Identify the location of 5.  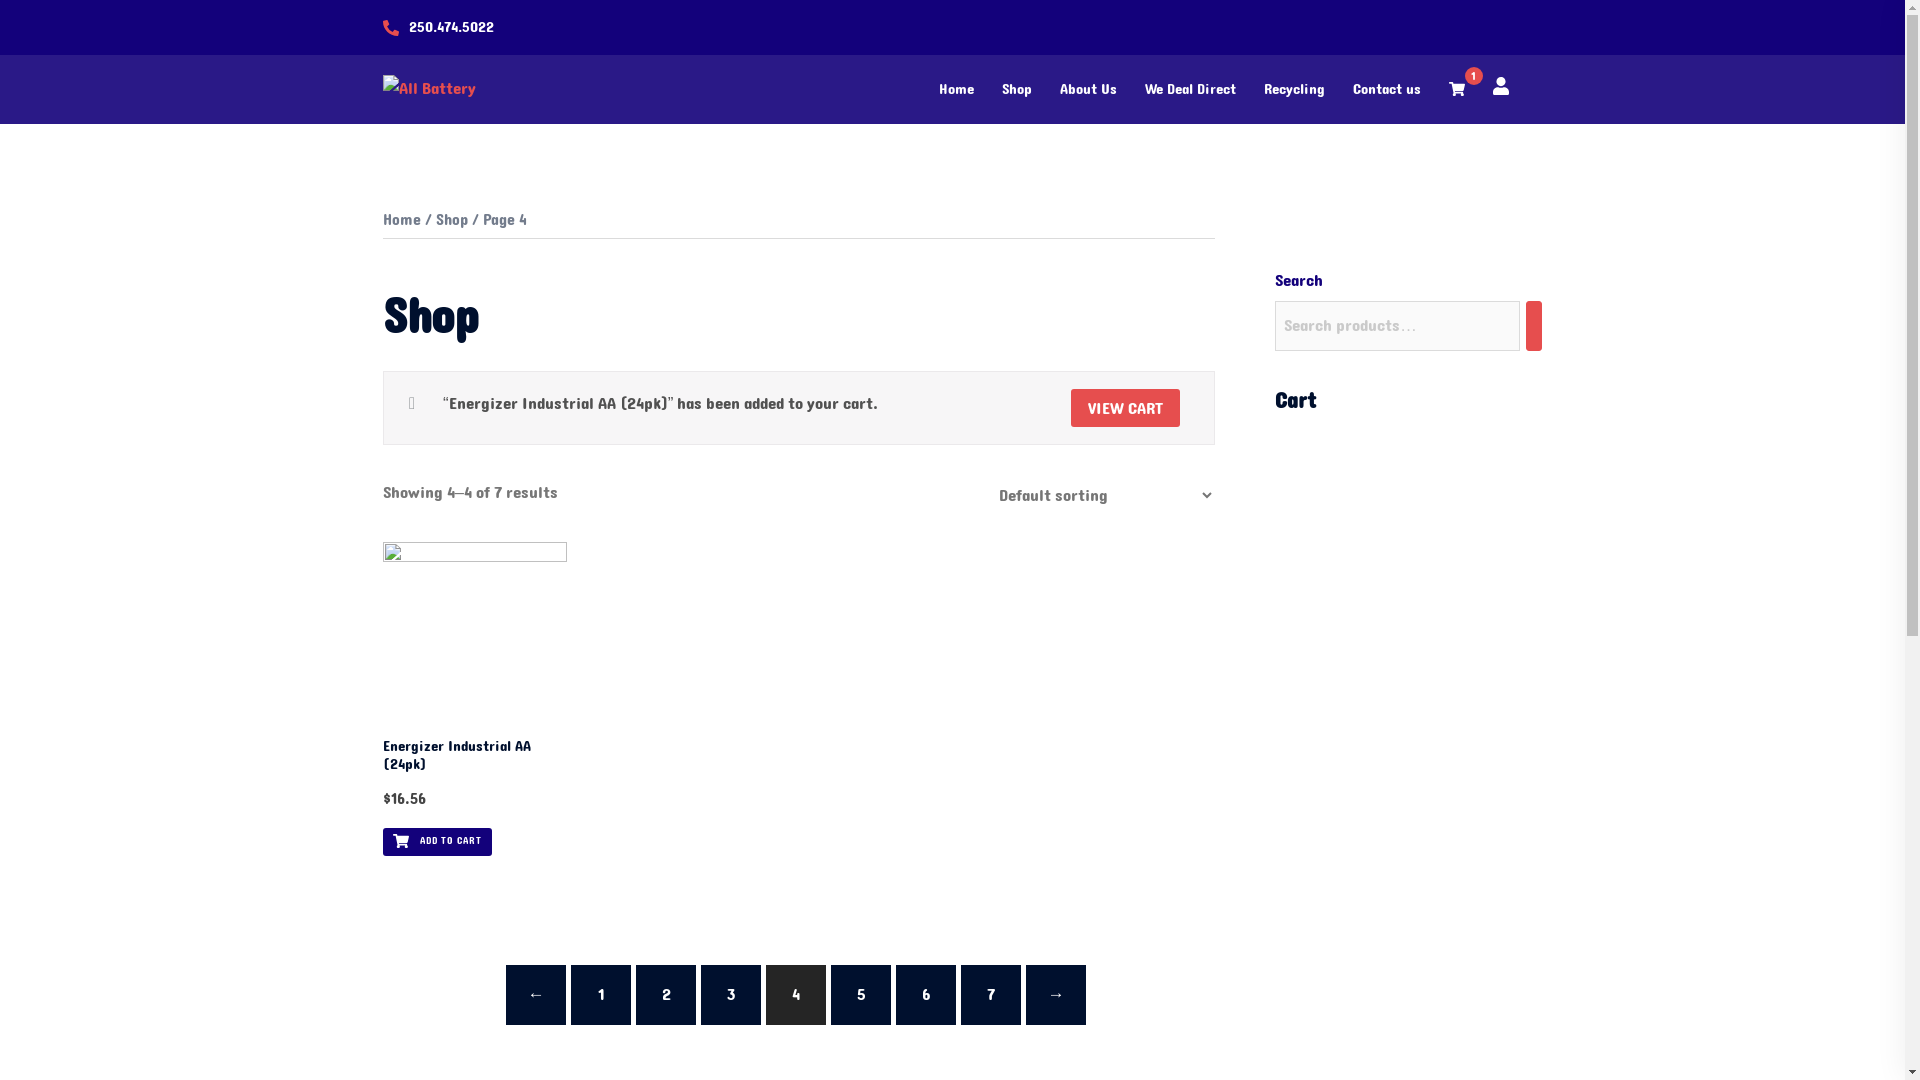
(861, 995).